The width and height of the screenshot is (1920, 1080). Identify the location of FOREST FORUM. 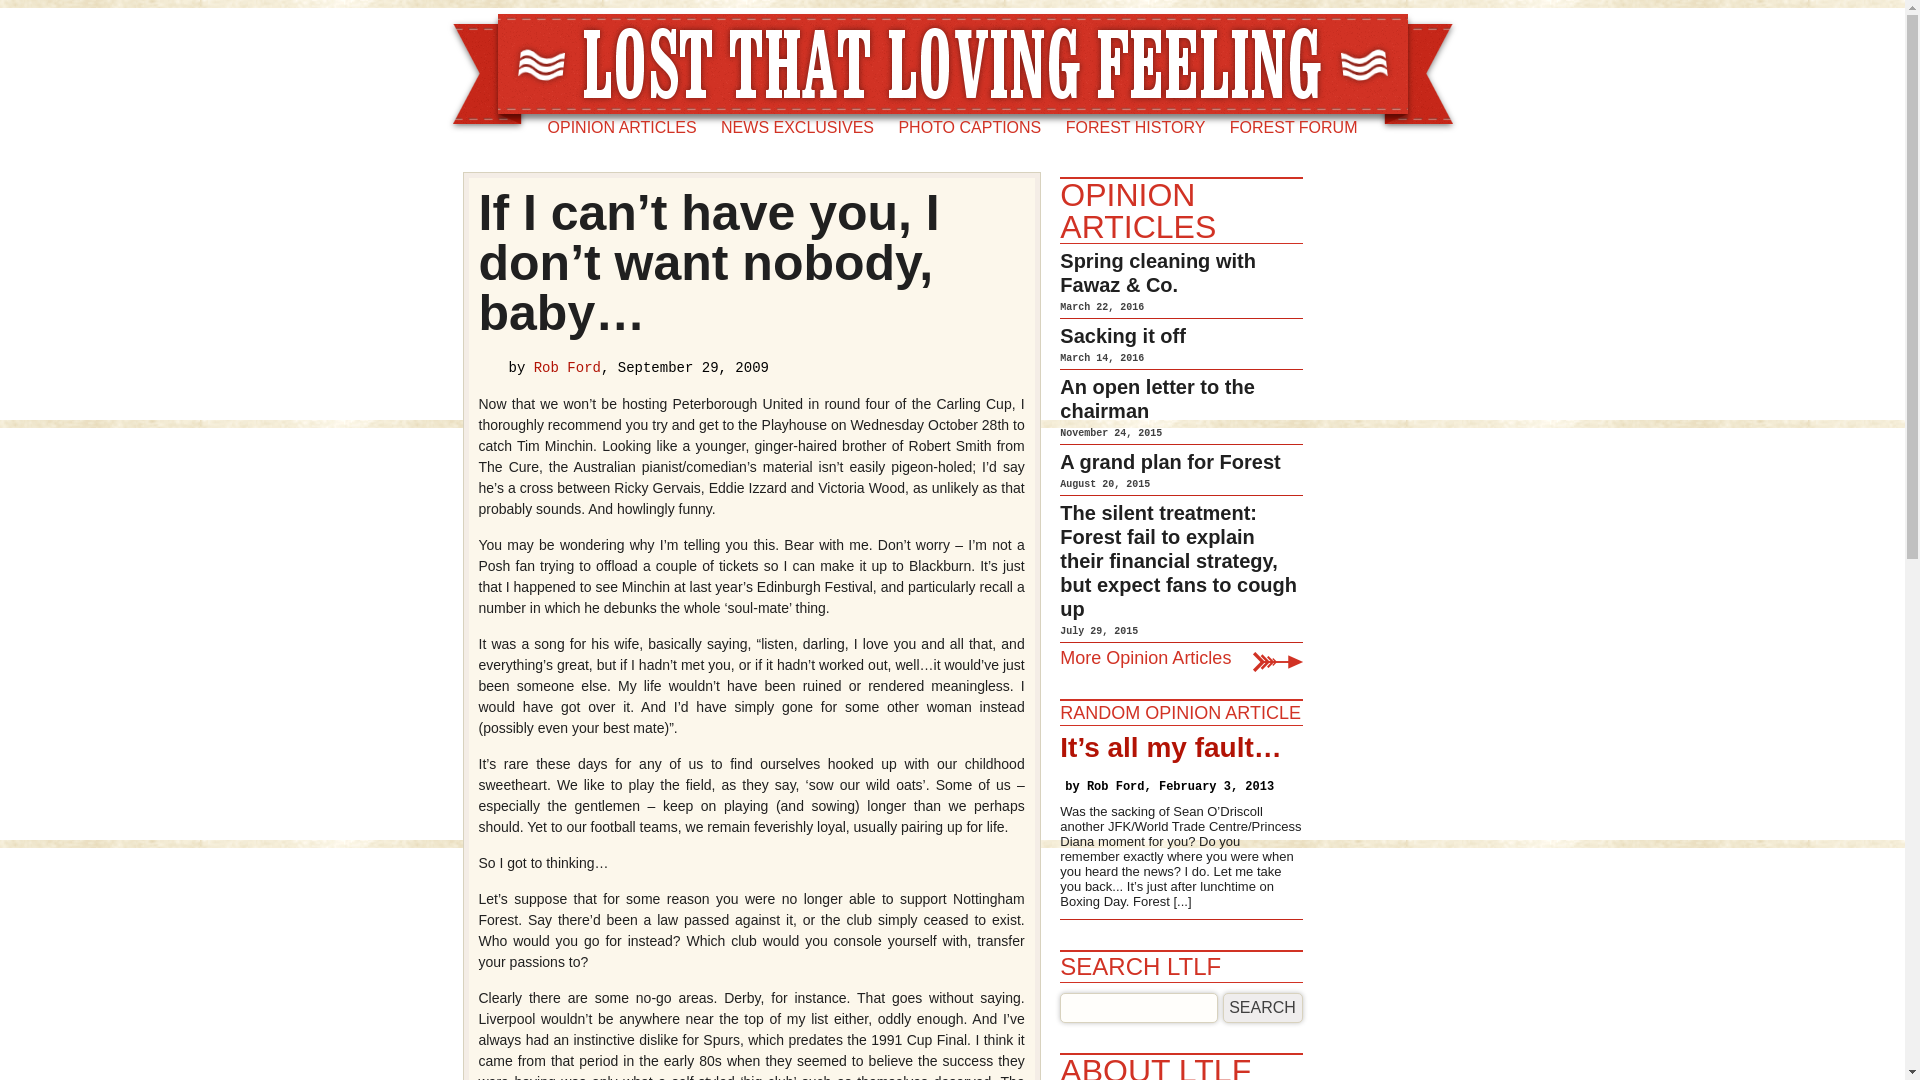
(1294, 128).